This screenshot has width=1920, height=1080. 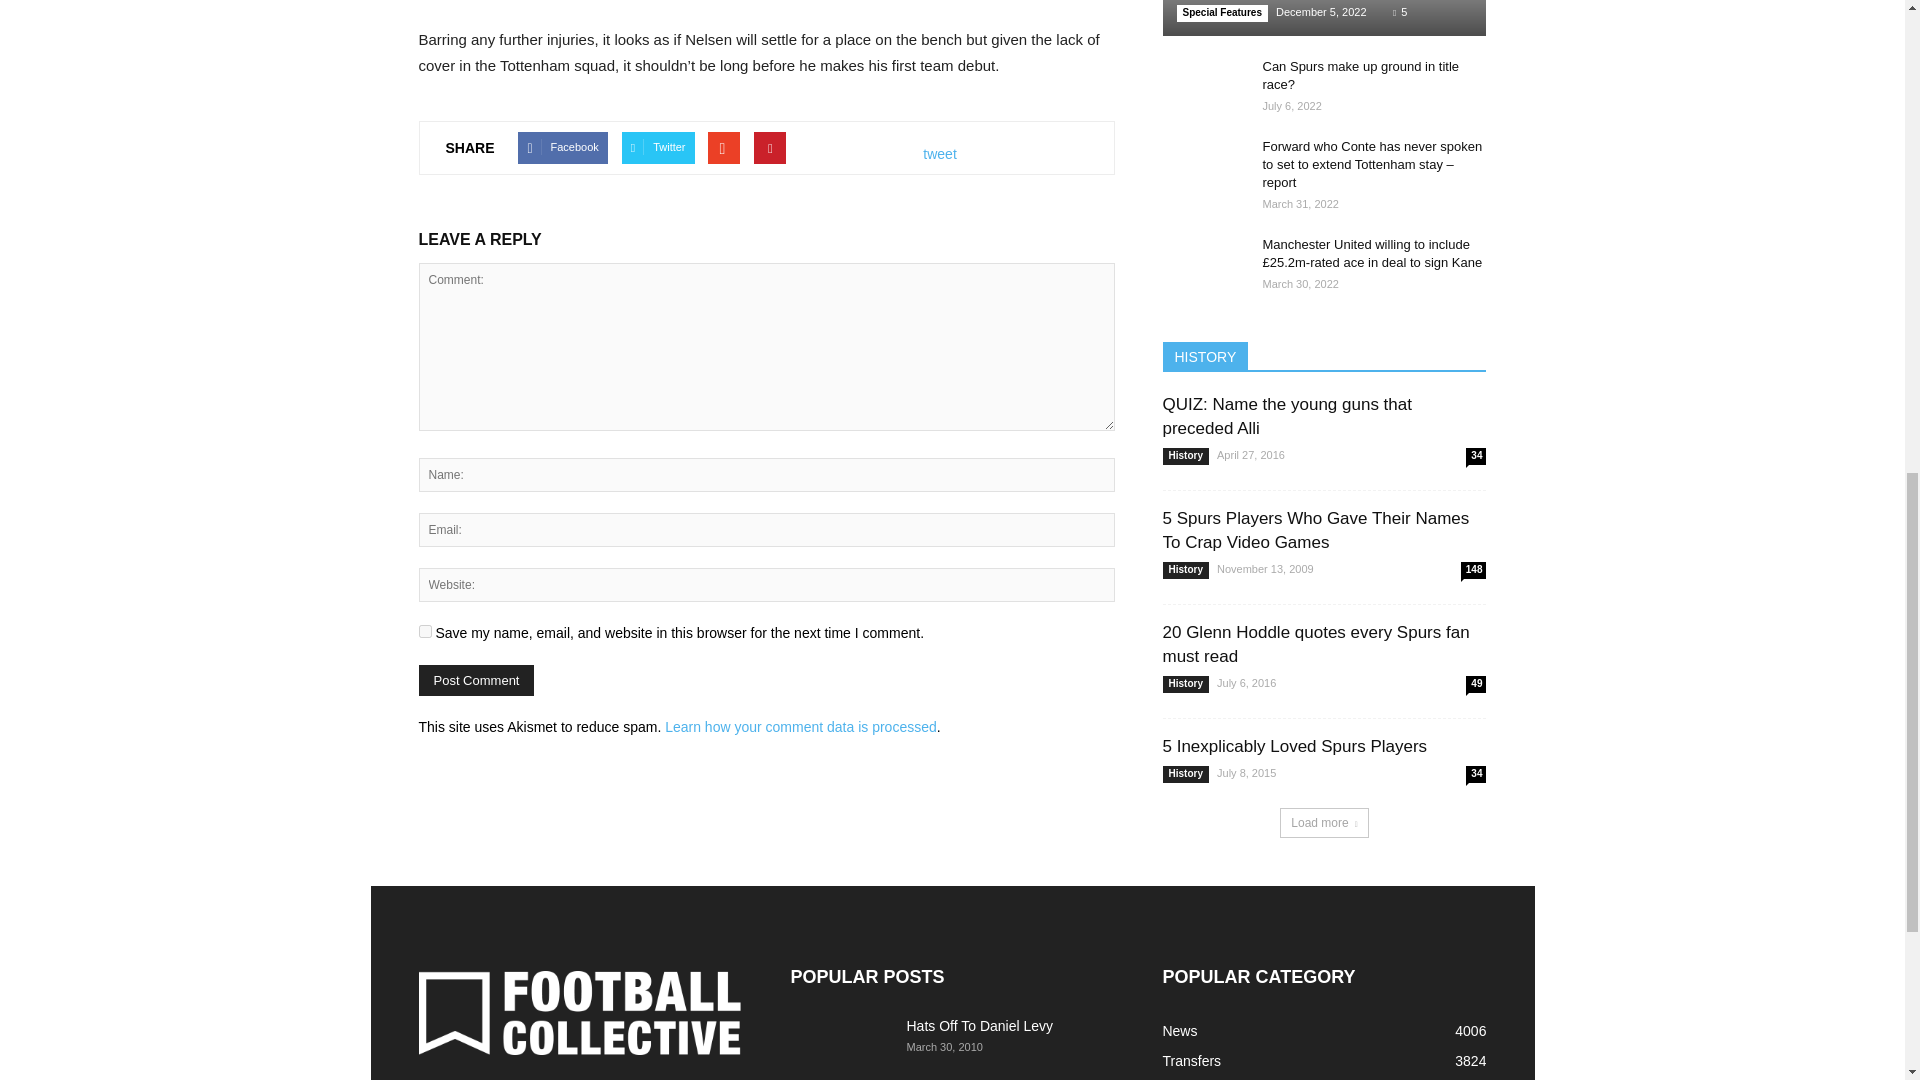 What do you see at coordinates (1202, 86) in the screenshot?
I see `Can Spurs make up ground in title race?` at bounding box center [1202, 86].